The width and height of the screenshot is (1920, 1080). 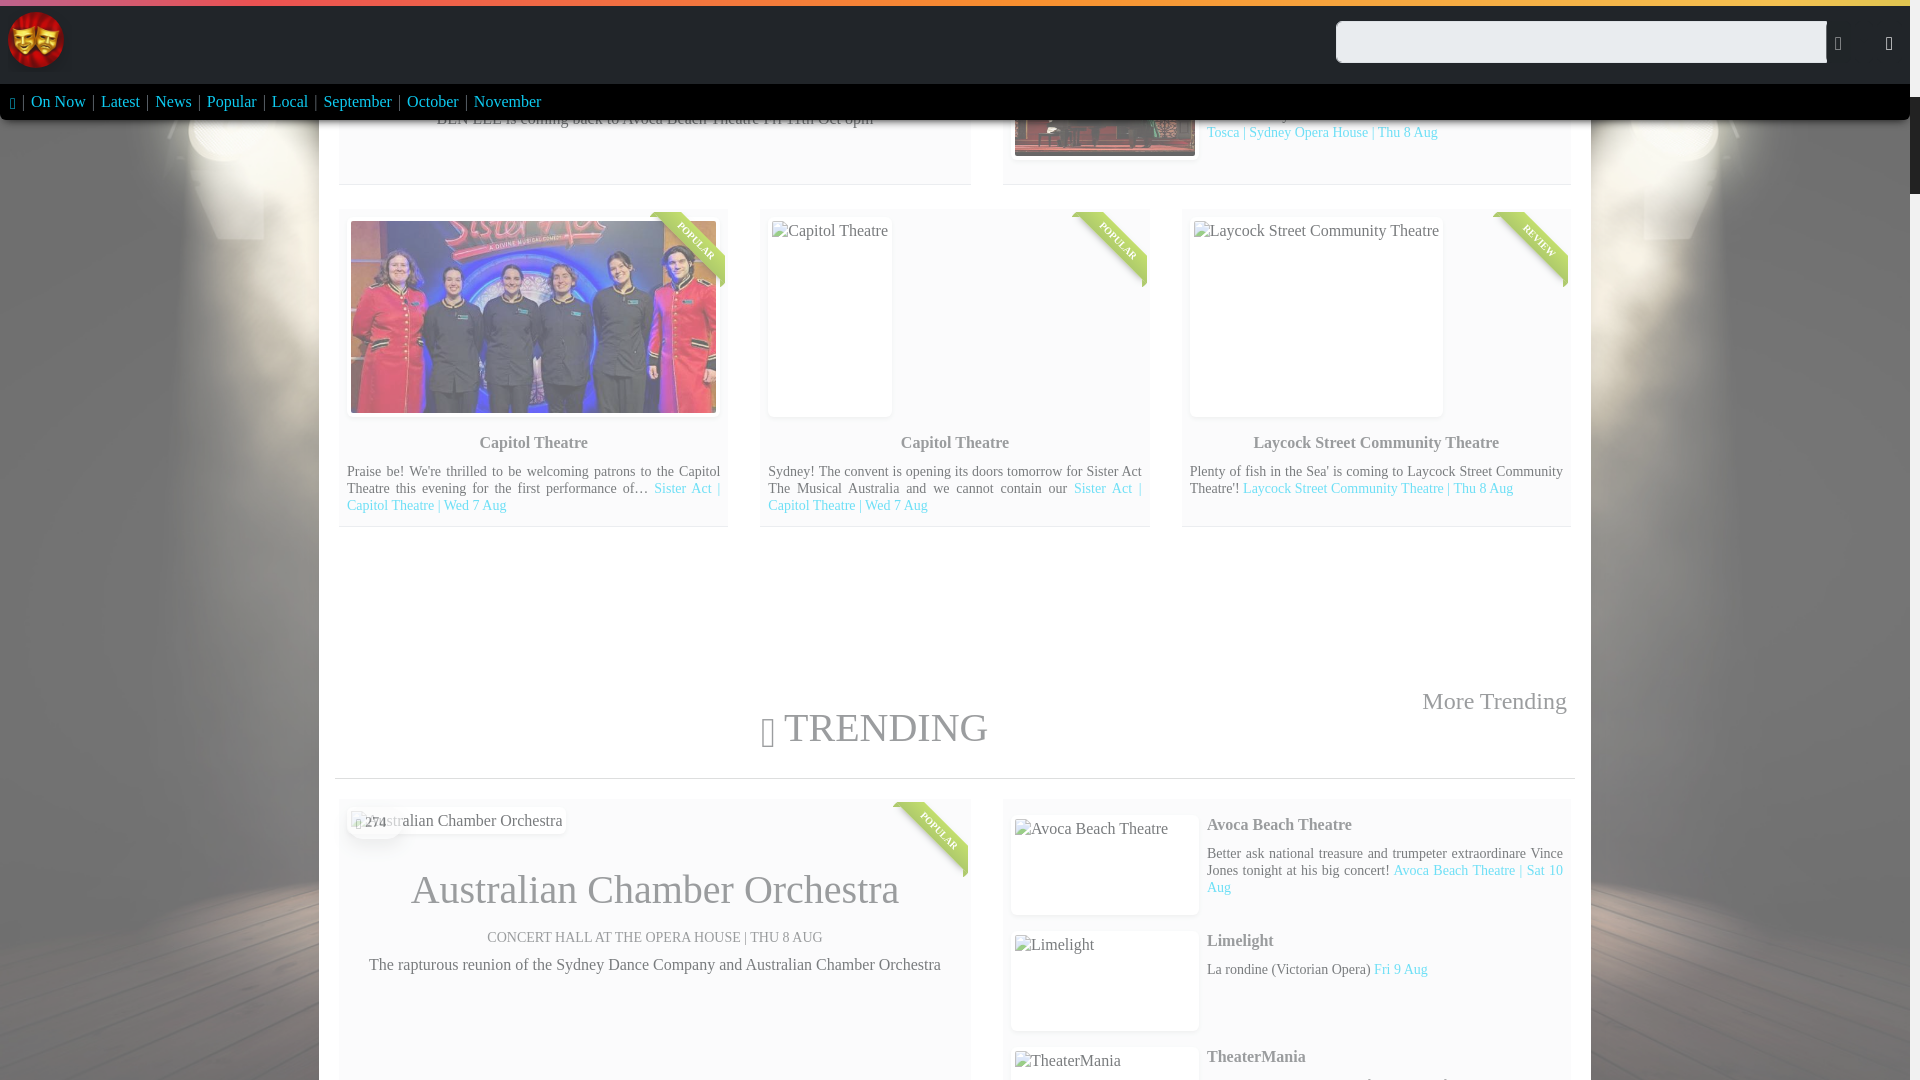 What do you see at coordinates (1104, 110) in the screenshot?
I see `Opera Australia` at bounding box center [1104, 110].